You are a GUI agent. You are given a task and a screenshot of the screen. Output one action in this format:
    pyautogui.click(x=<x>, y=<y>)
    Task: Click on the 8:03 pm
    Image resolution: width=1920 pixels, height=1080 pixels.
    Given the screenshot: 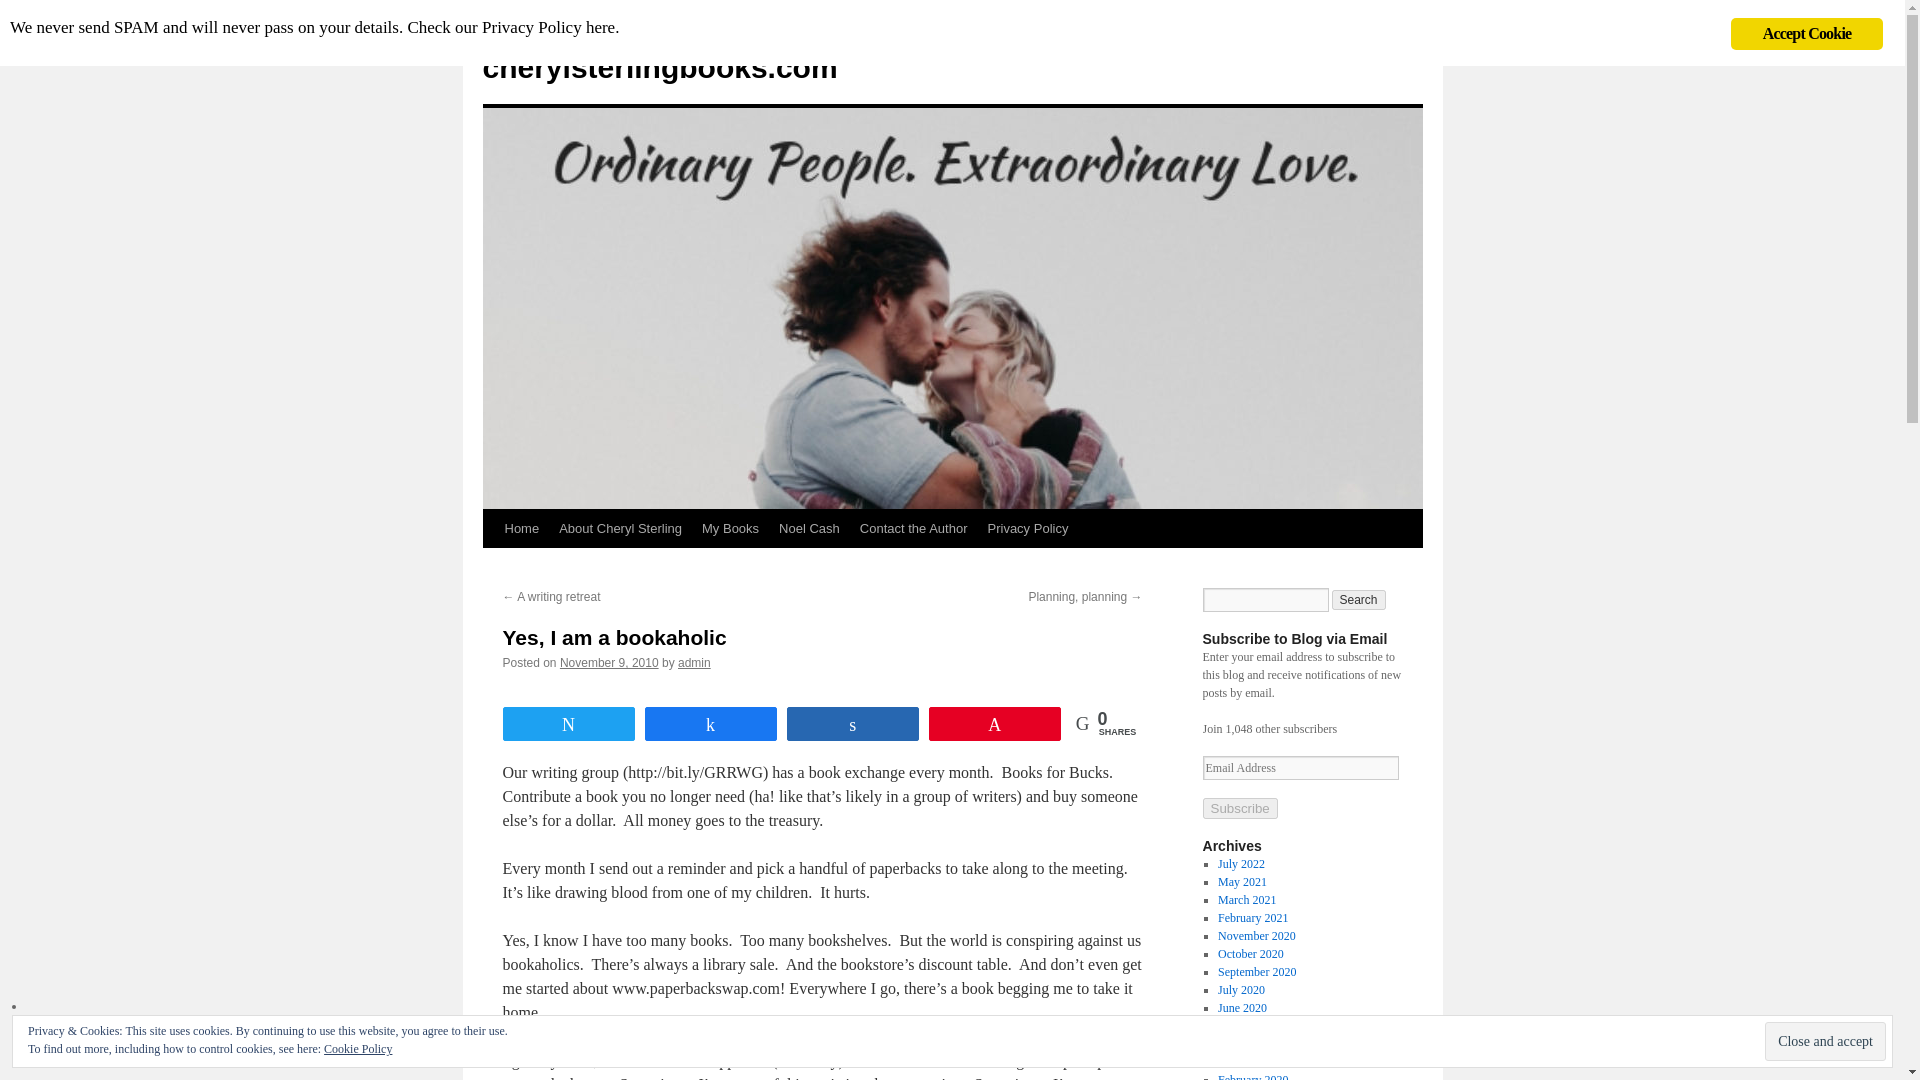 What is the action you would take?
    pyautogui.click(x=609, y=662)
    